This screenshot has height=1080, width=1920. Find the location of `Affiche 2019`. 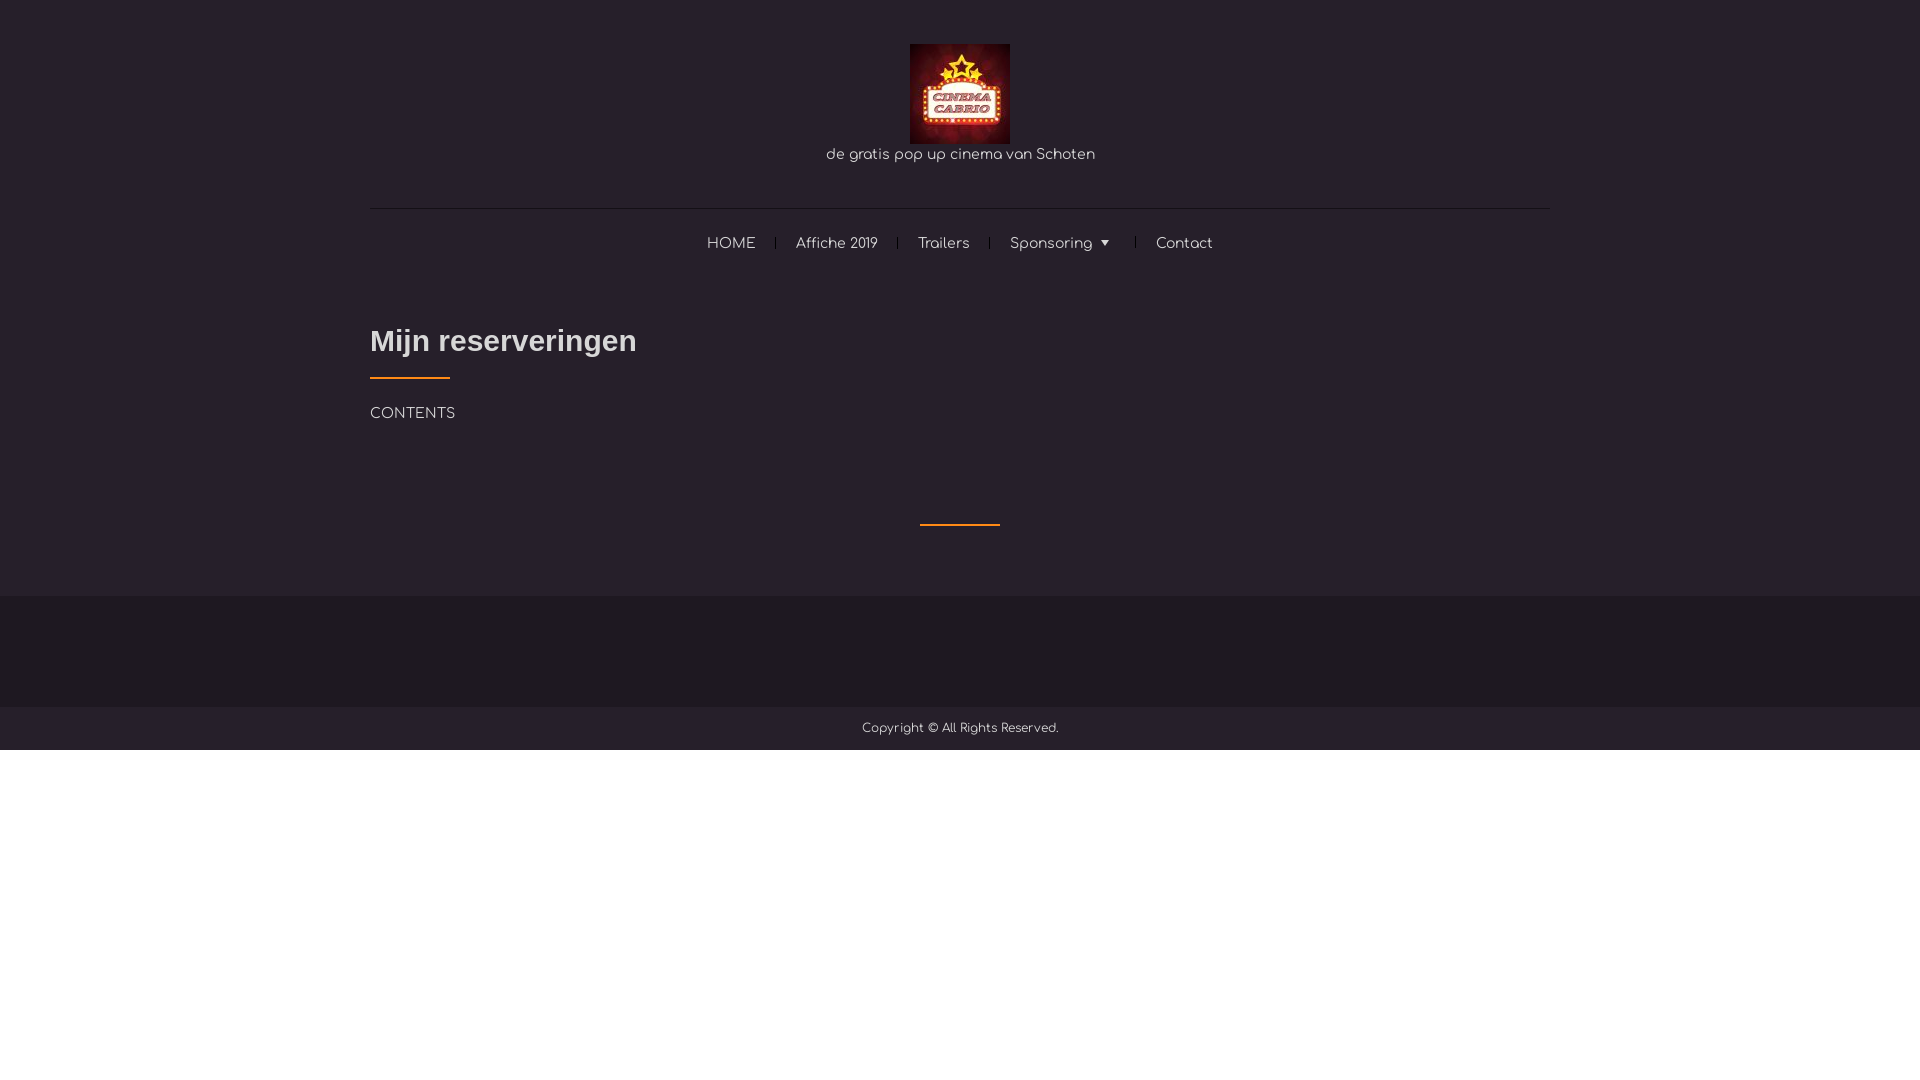

Affiche 2019 is located at coordinates (837, 242).